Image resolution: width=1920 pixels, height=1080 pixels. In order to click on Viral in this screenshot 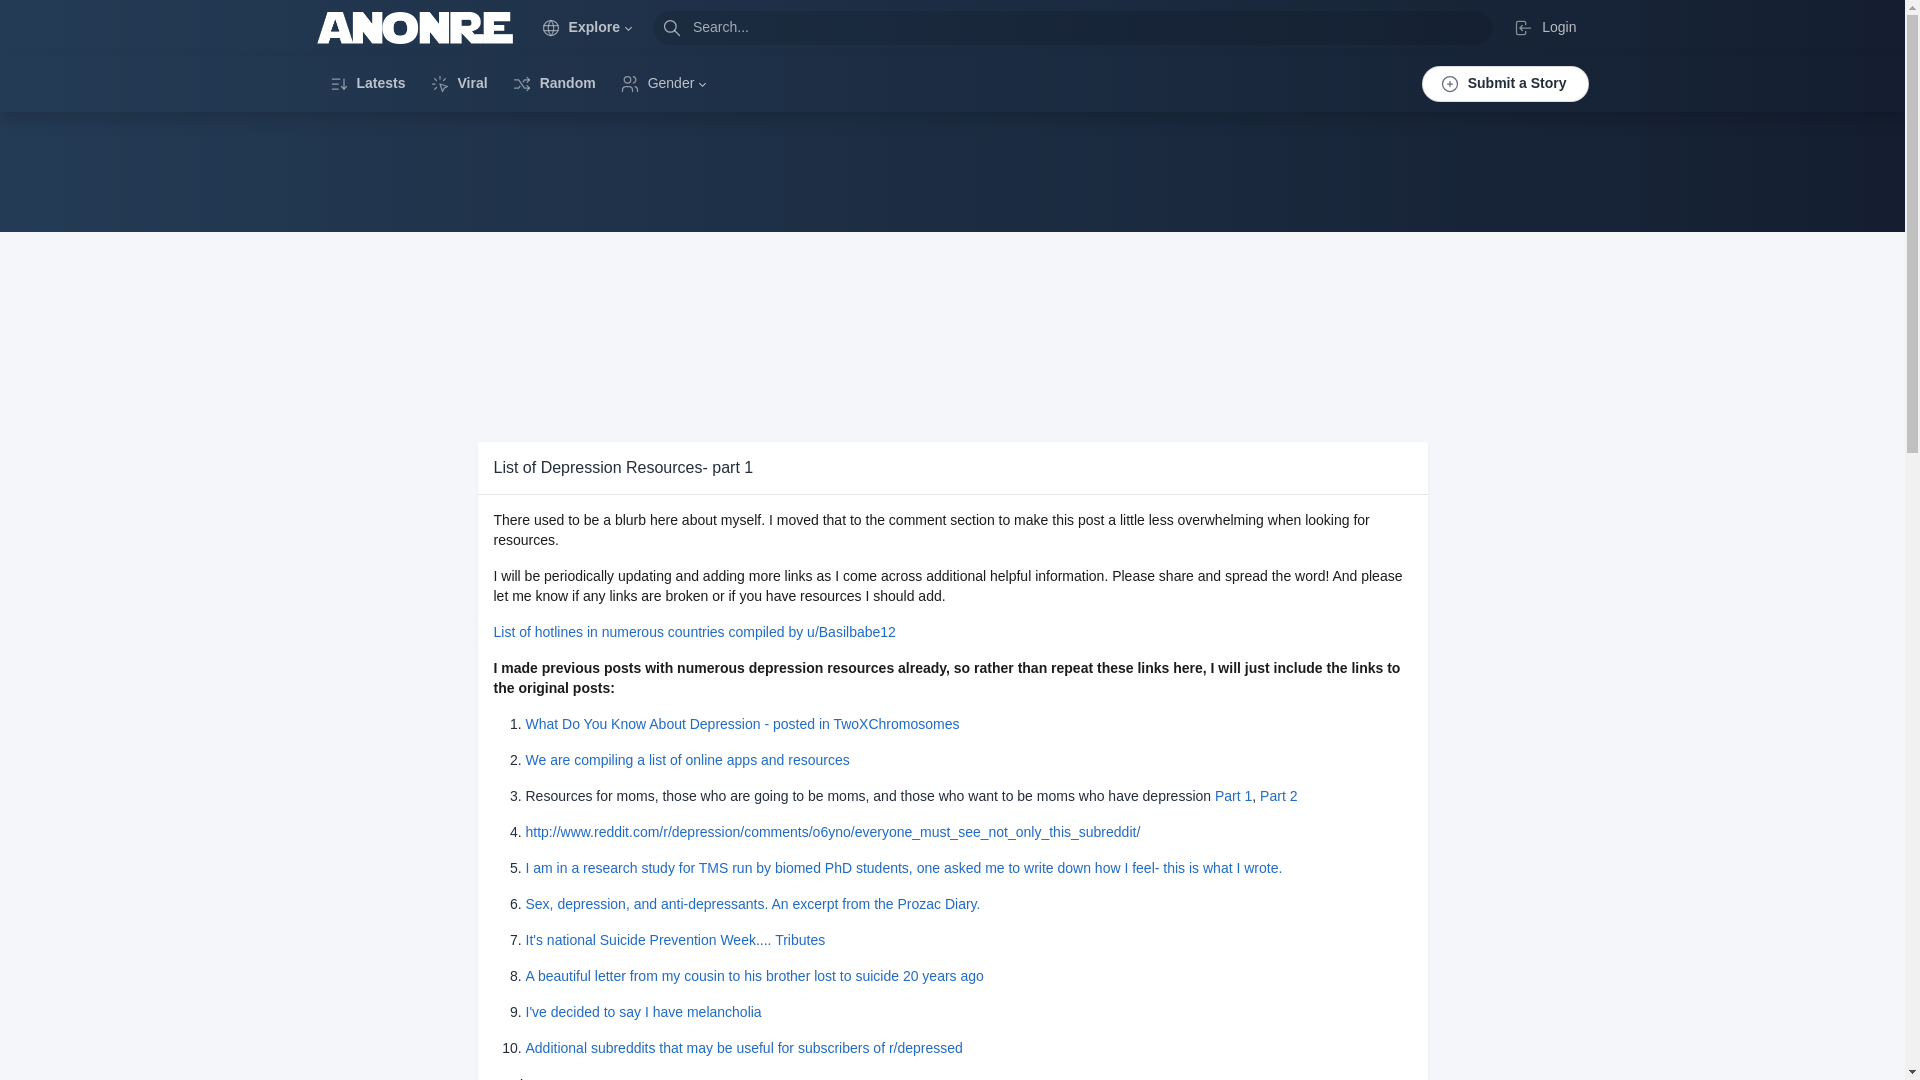, I will do `click(458, 83)`.